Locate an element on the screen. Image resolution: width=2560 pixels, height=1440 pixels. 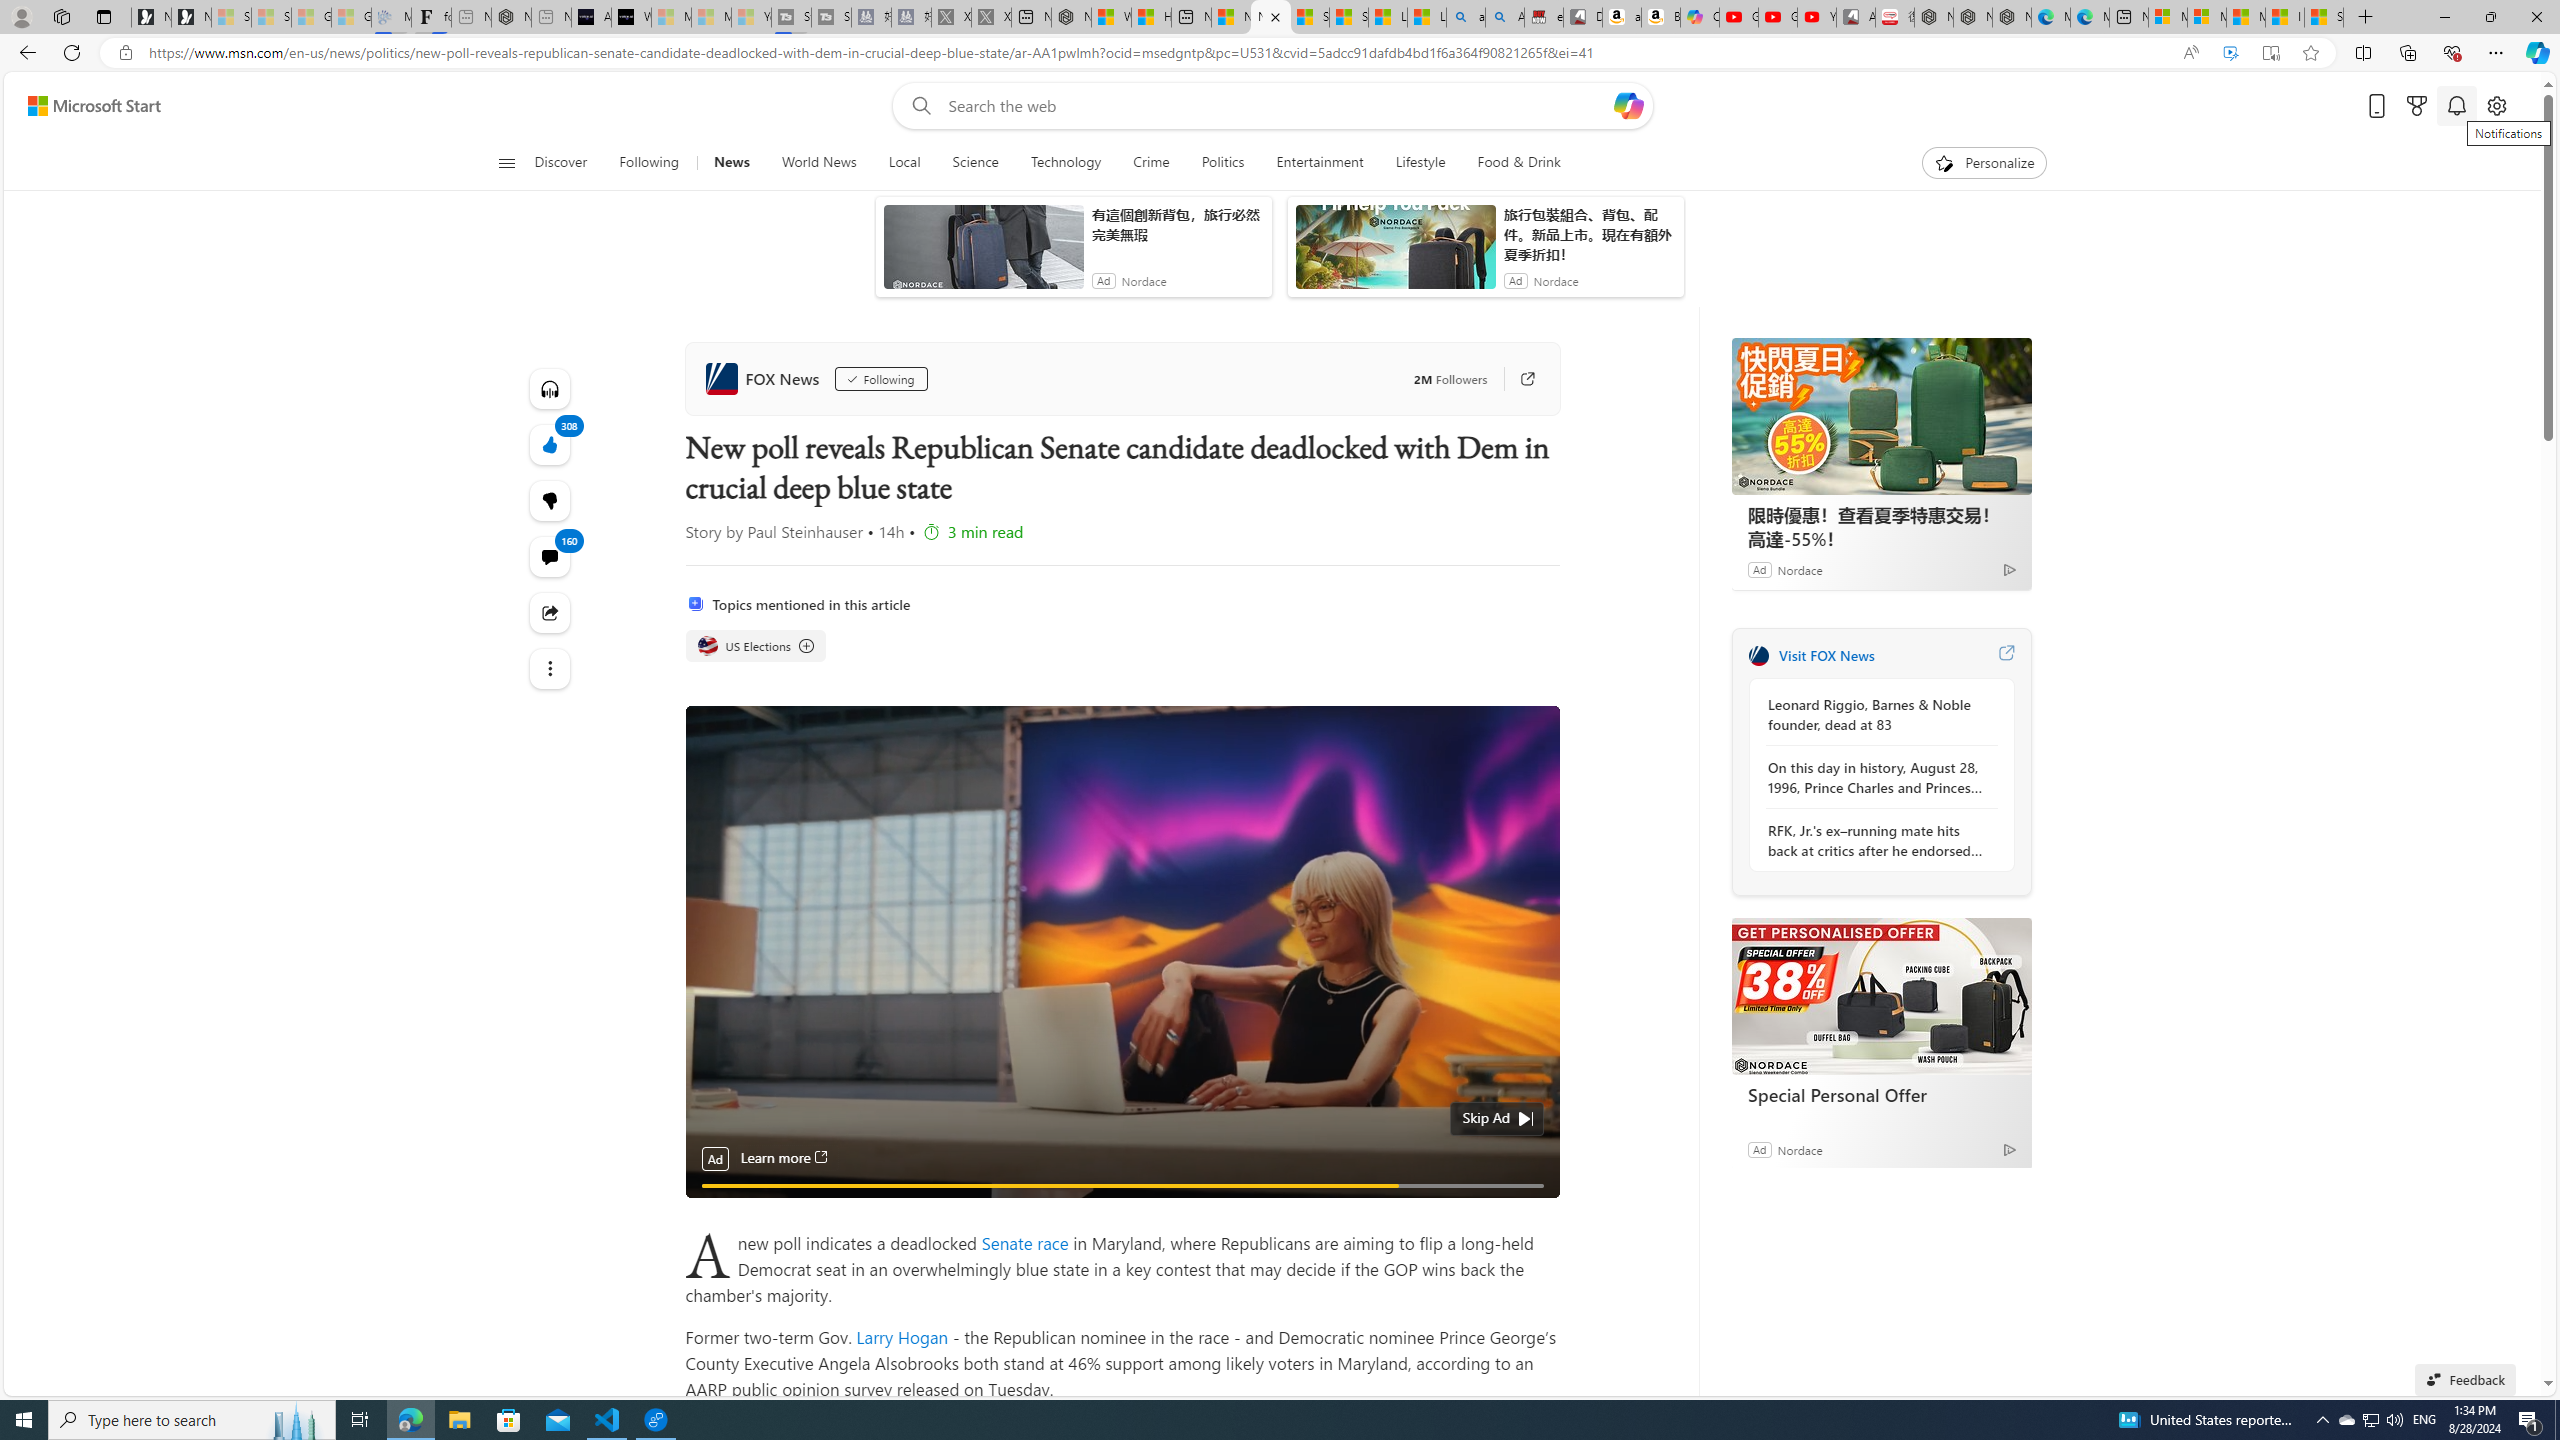
Open navigation menu is located at coordinates (505, 162).